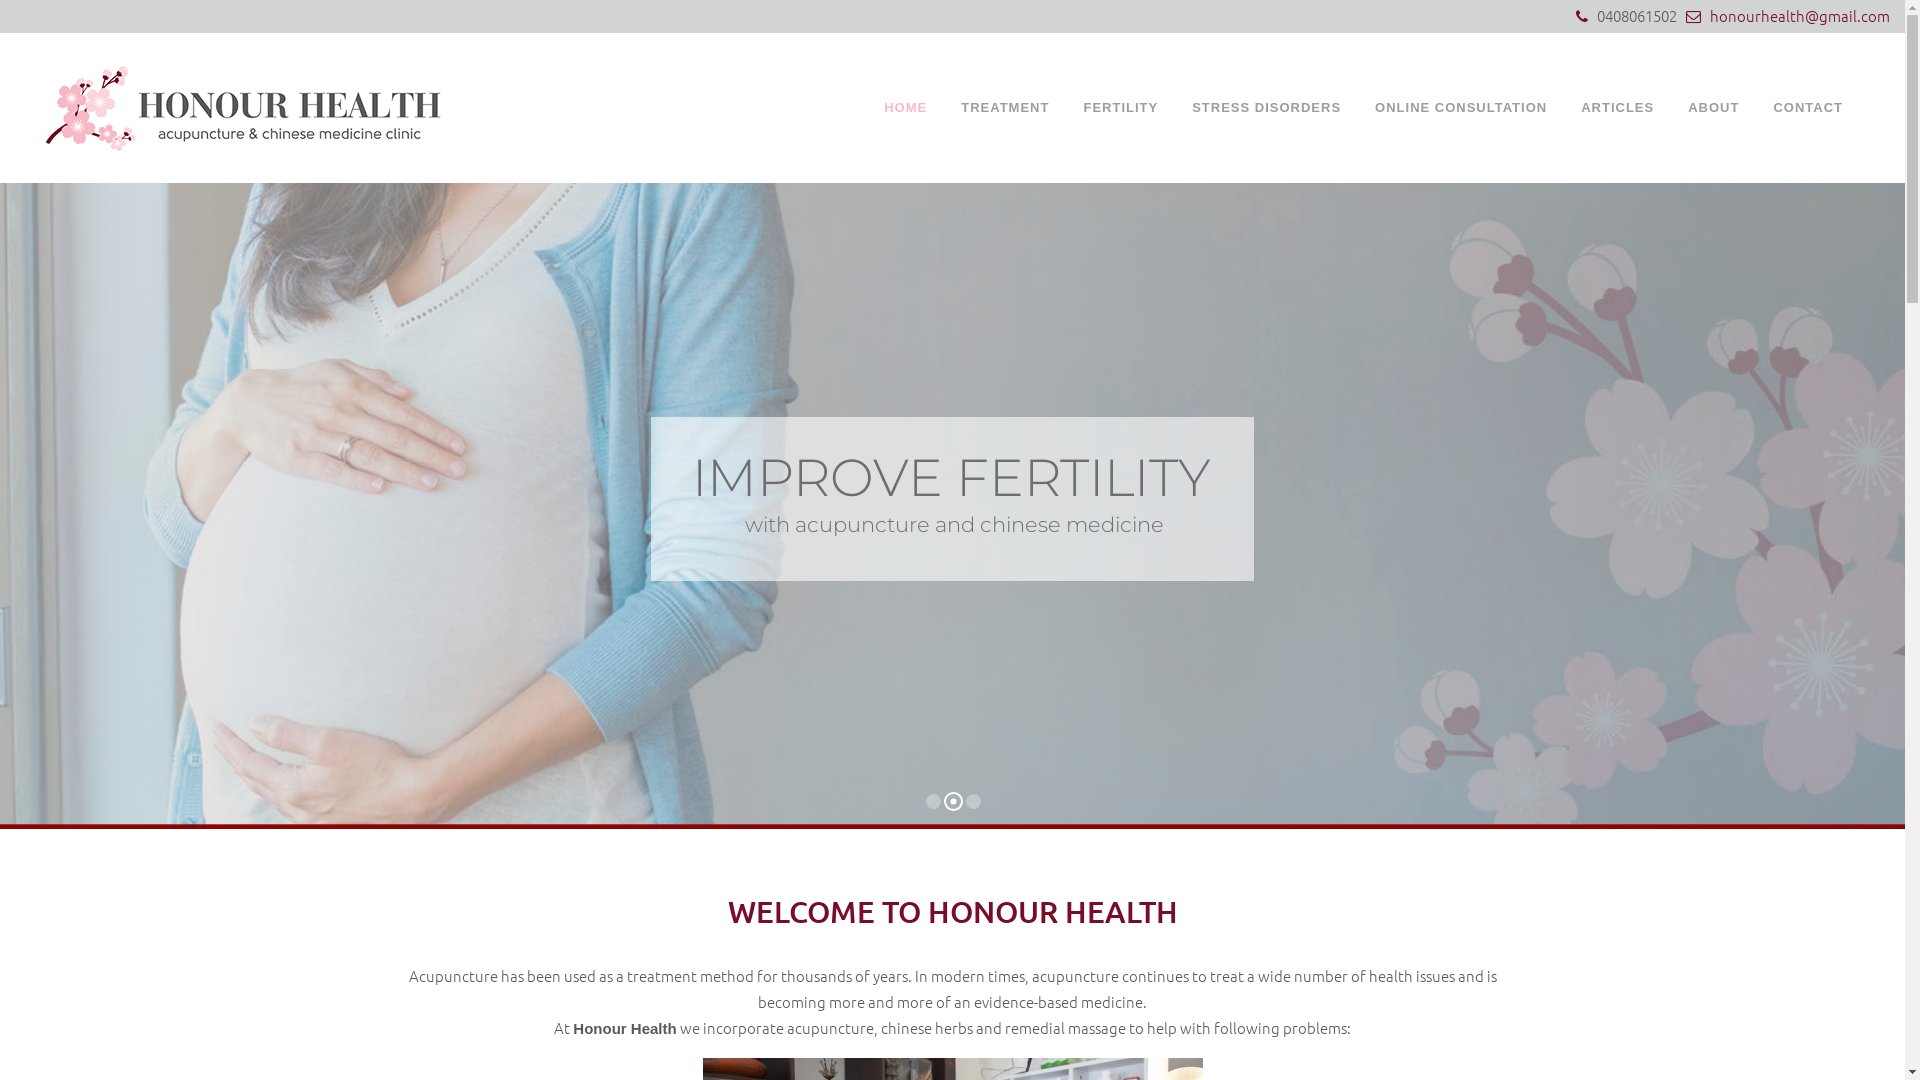  I want to click on ARTICLES, so click(1618, 108).